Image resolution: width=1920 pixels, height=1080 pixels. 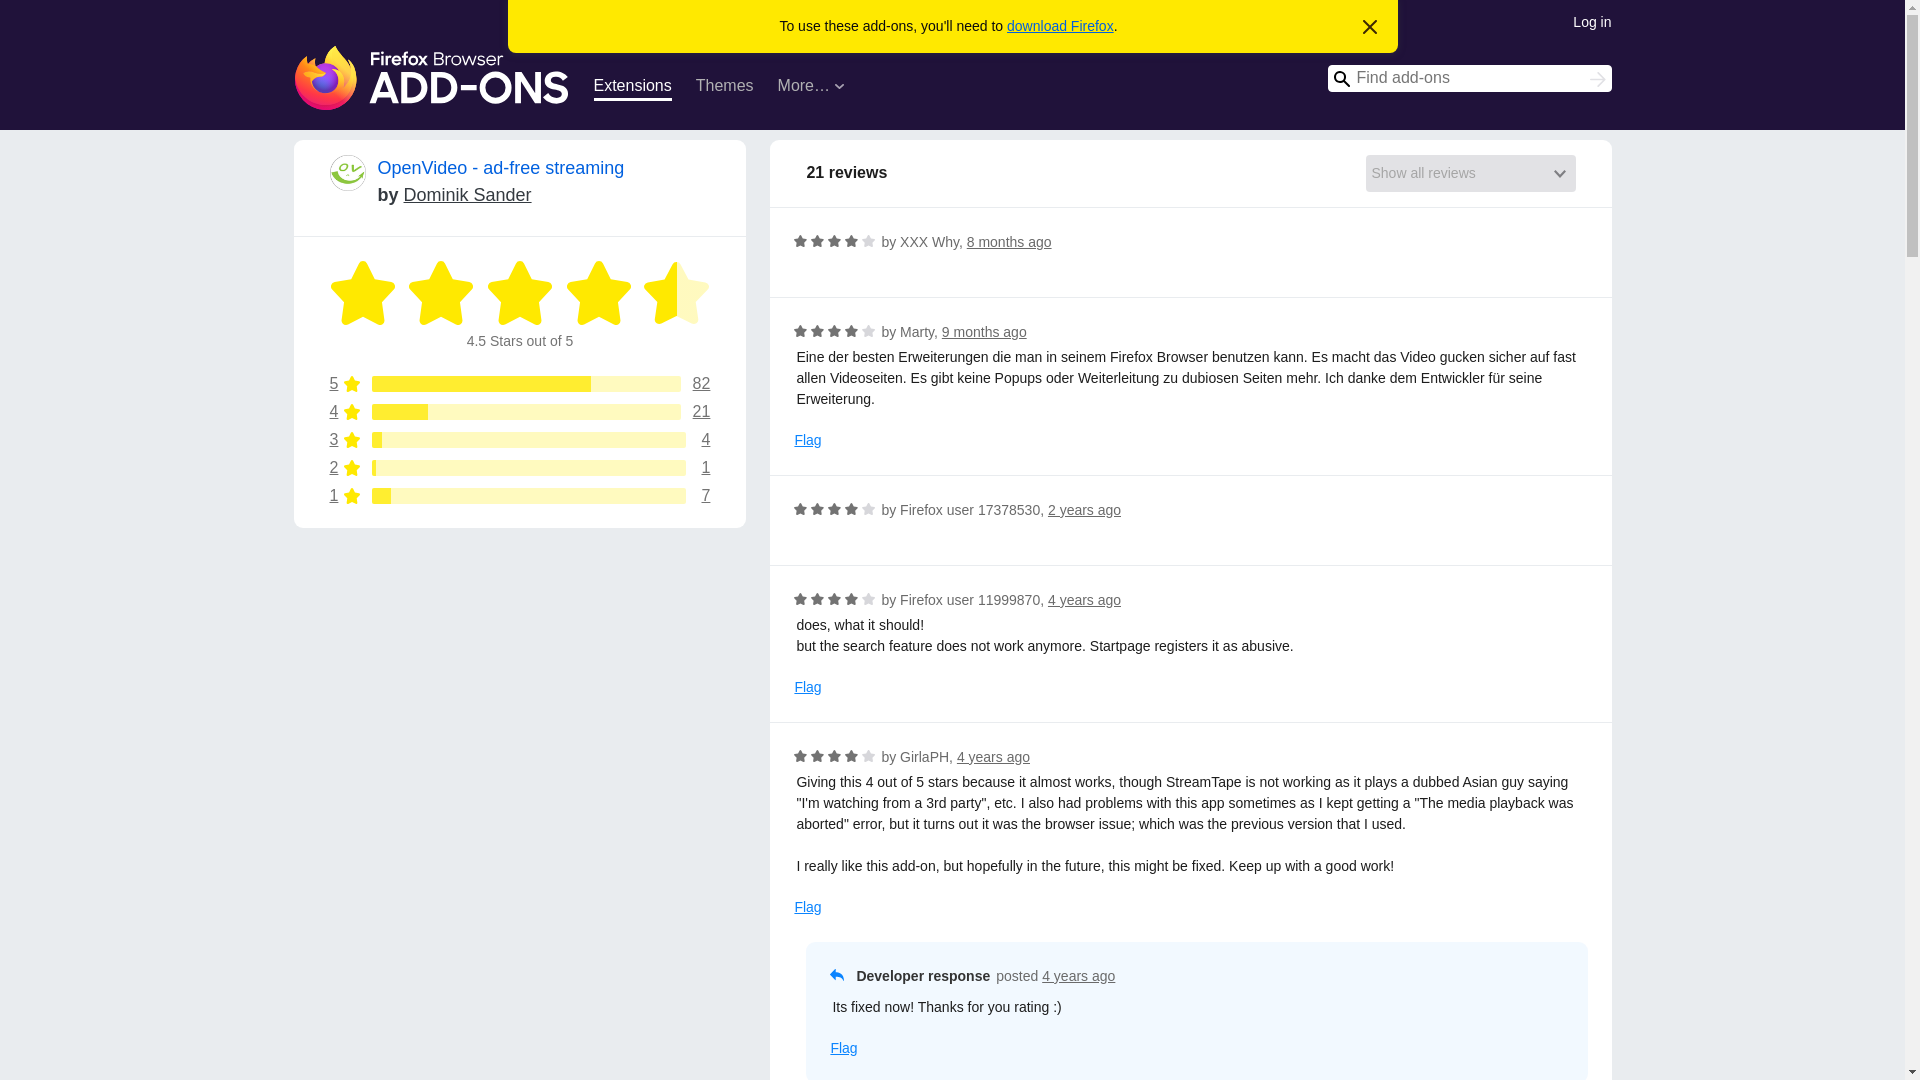 What do you see at coordinates (1060, 26) in the screenshot?
I see `download Firefox` at bounding box center [1060, 26].